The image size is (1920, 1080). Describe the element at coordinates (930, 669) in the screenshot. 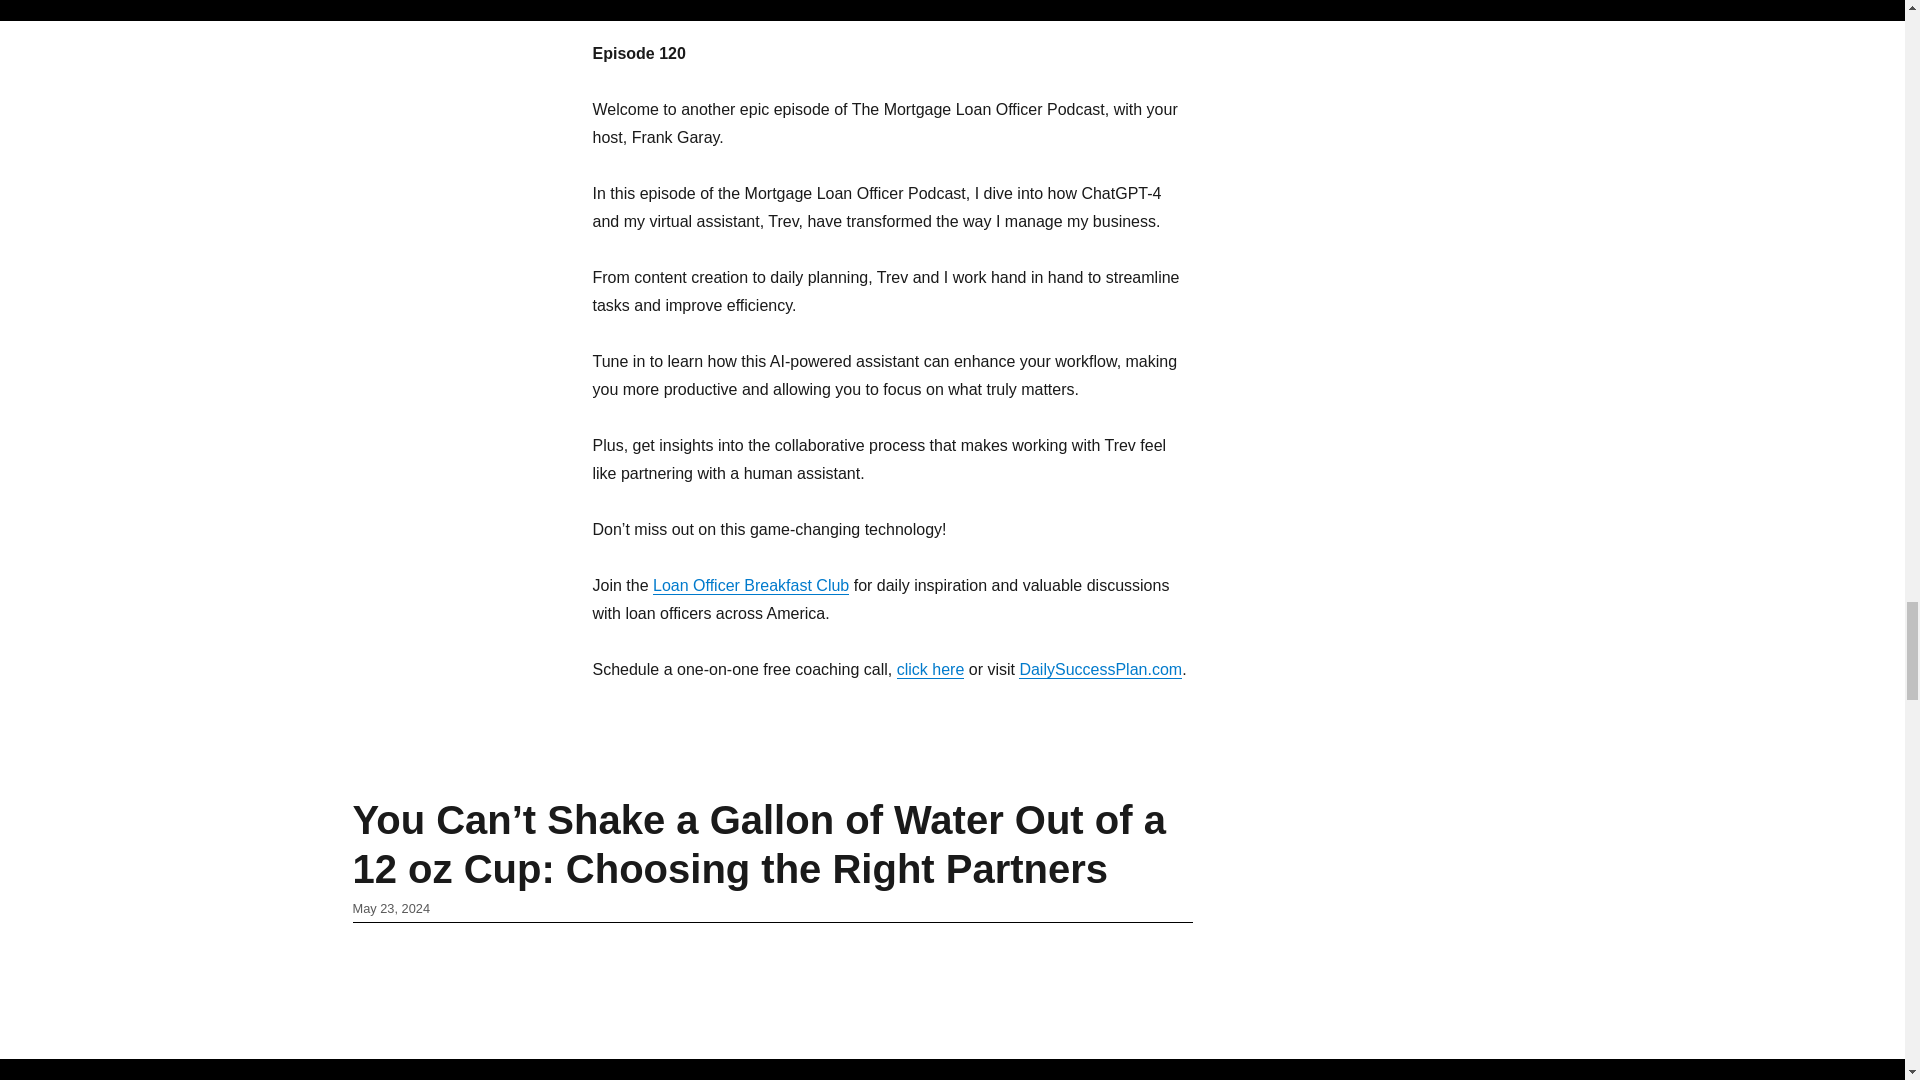

I see `click here` at that location.